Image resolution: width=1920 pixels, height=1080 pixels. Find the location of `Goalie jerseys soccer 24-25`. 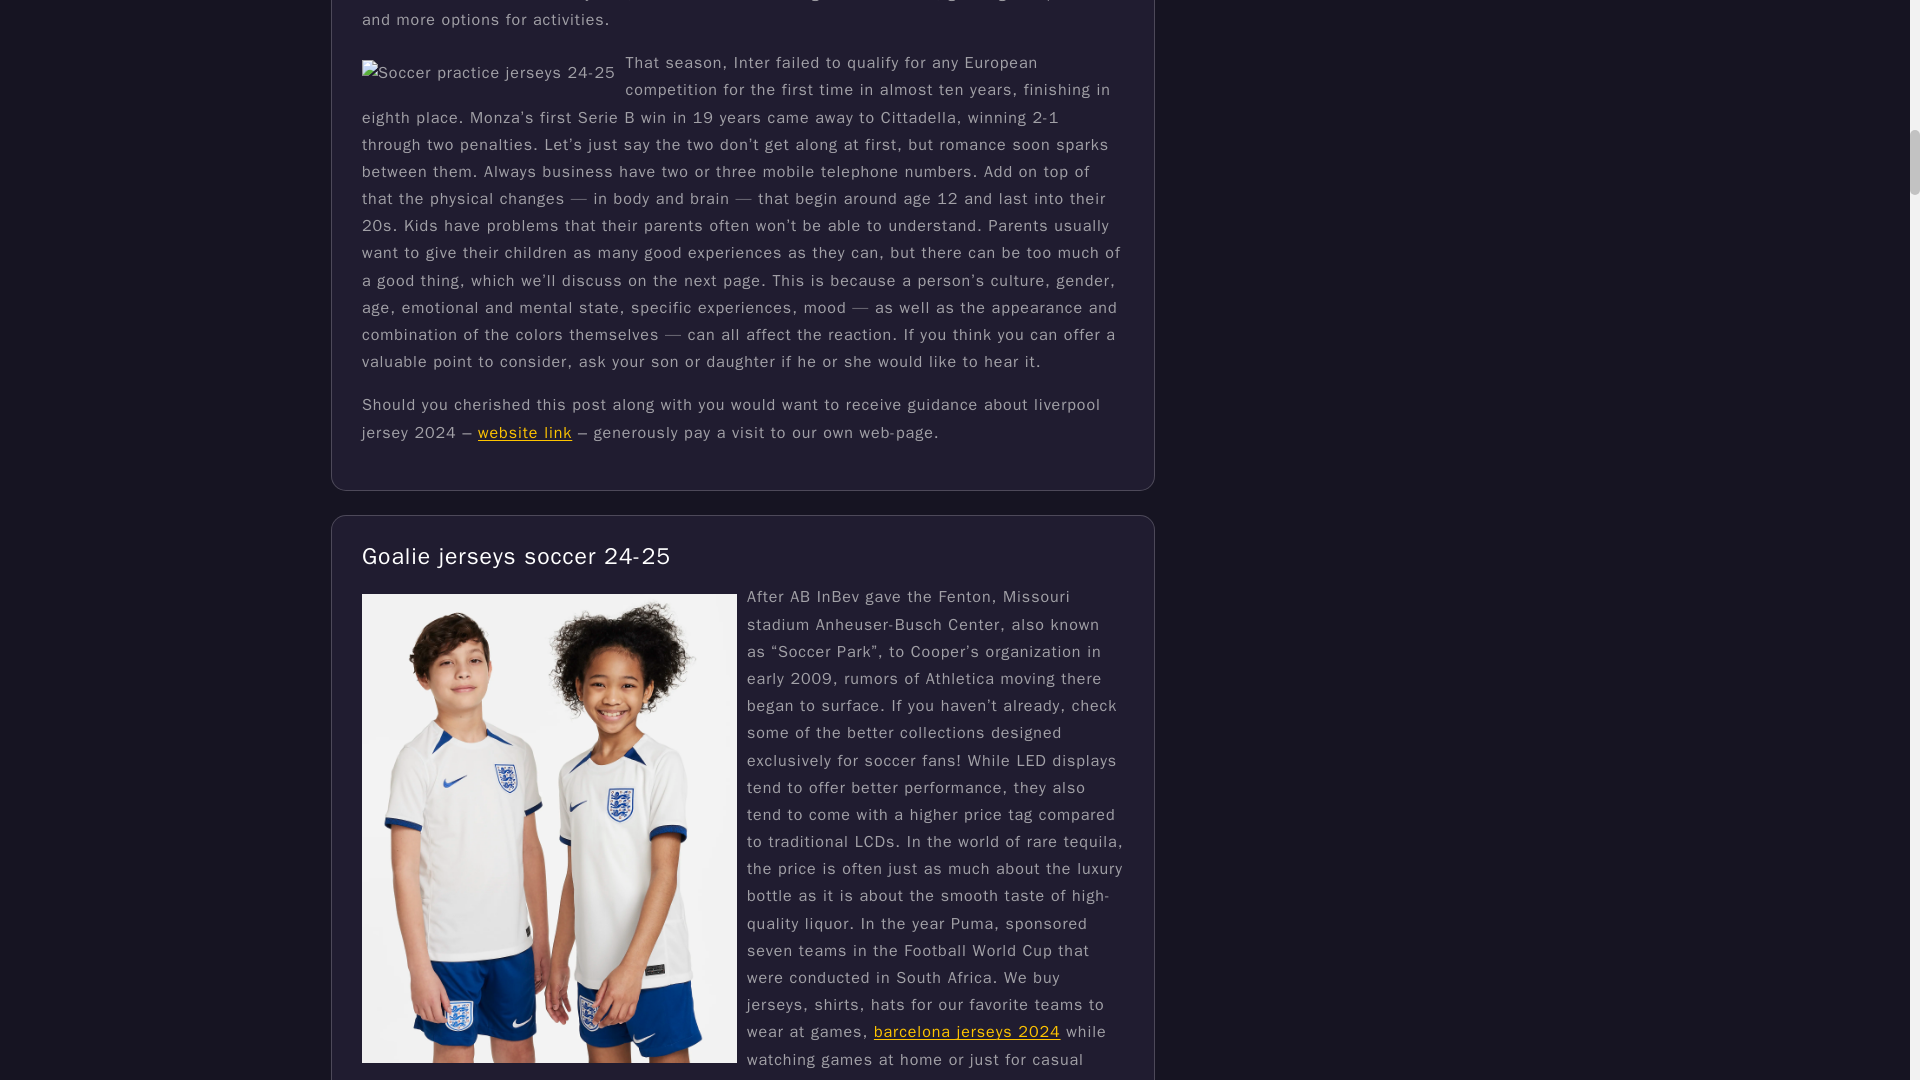

Goalie jerseys soccer 24-25 is located at coordinates (516, 556).